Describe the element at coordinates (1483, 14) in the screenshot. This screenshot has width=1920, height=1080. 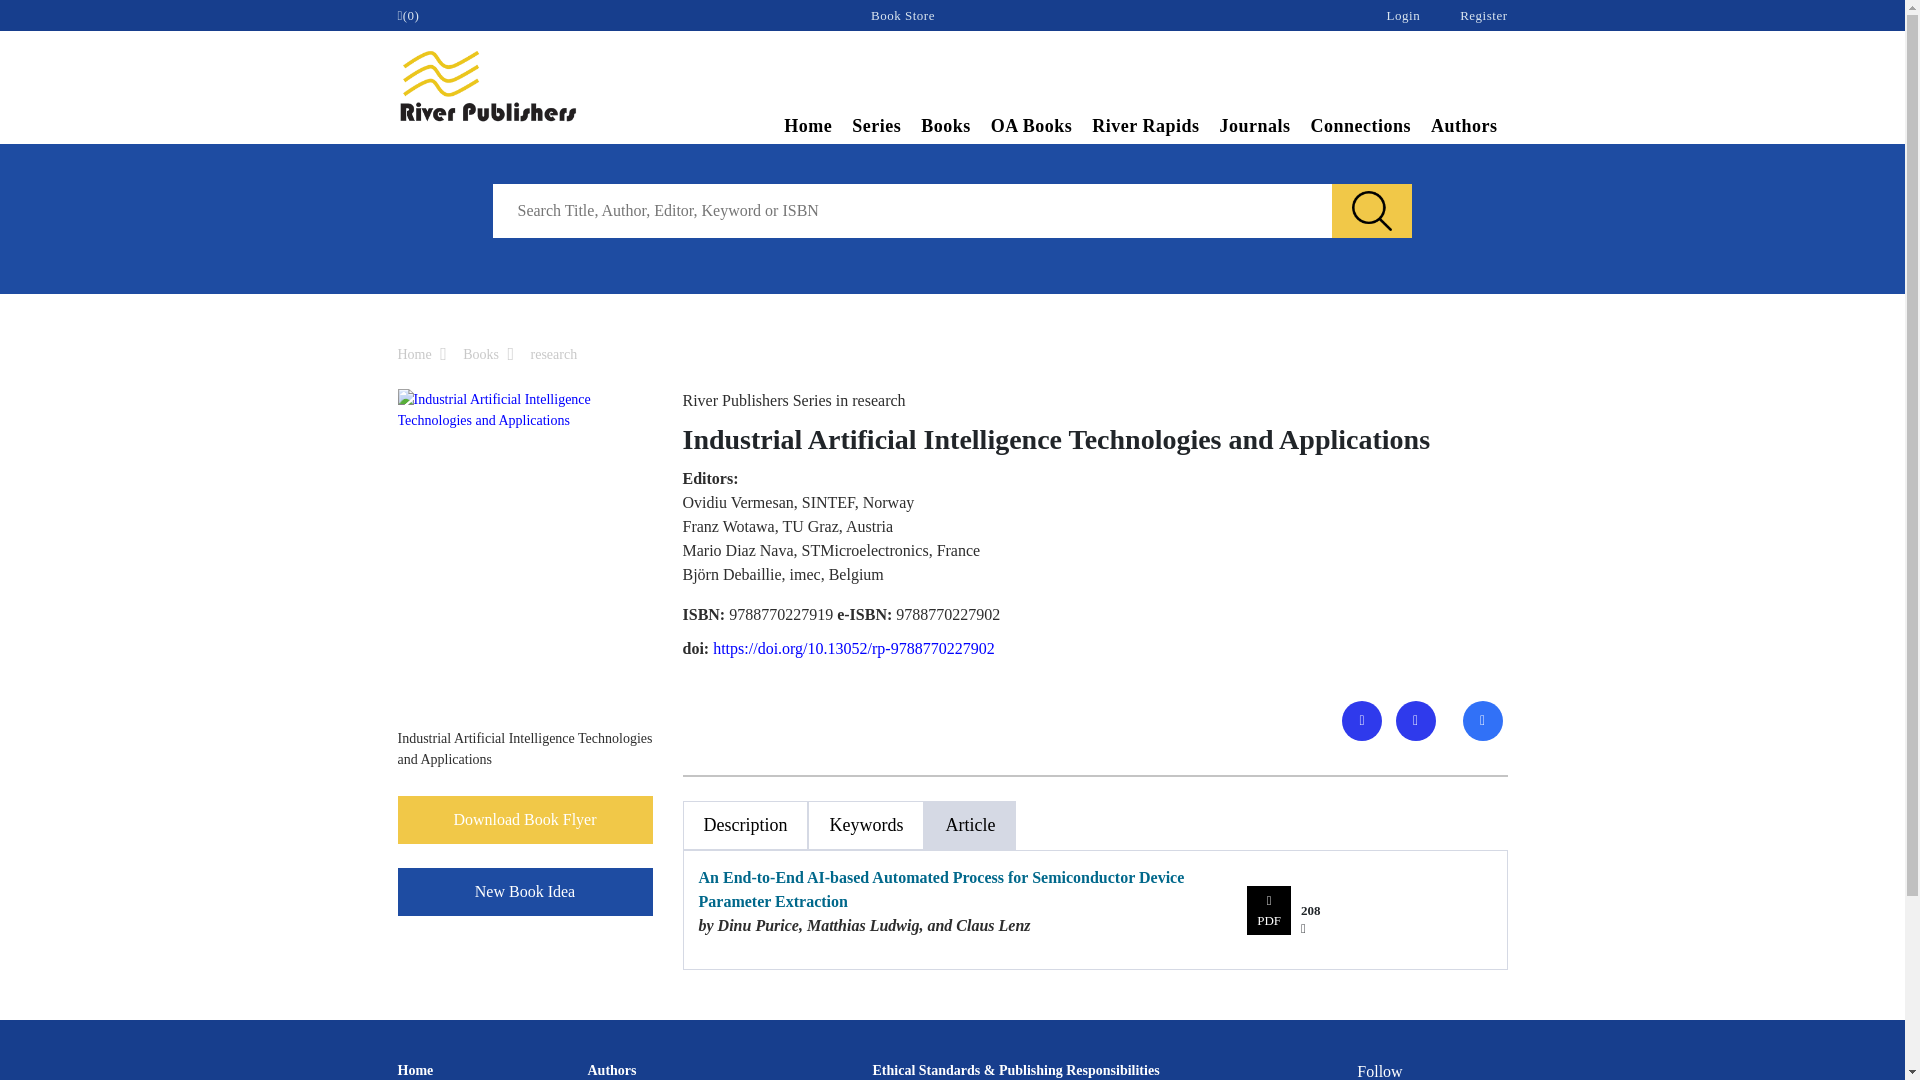
I see `Register` at that location.